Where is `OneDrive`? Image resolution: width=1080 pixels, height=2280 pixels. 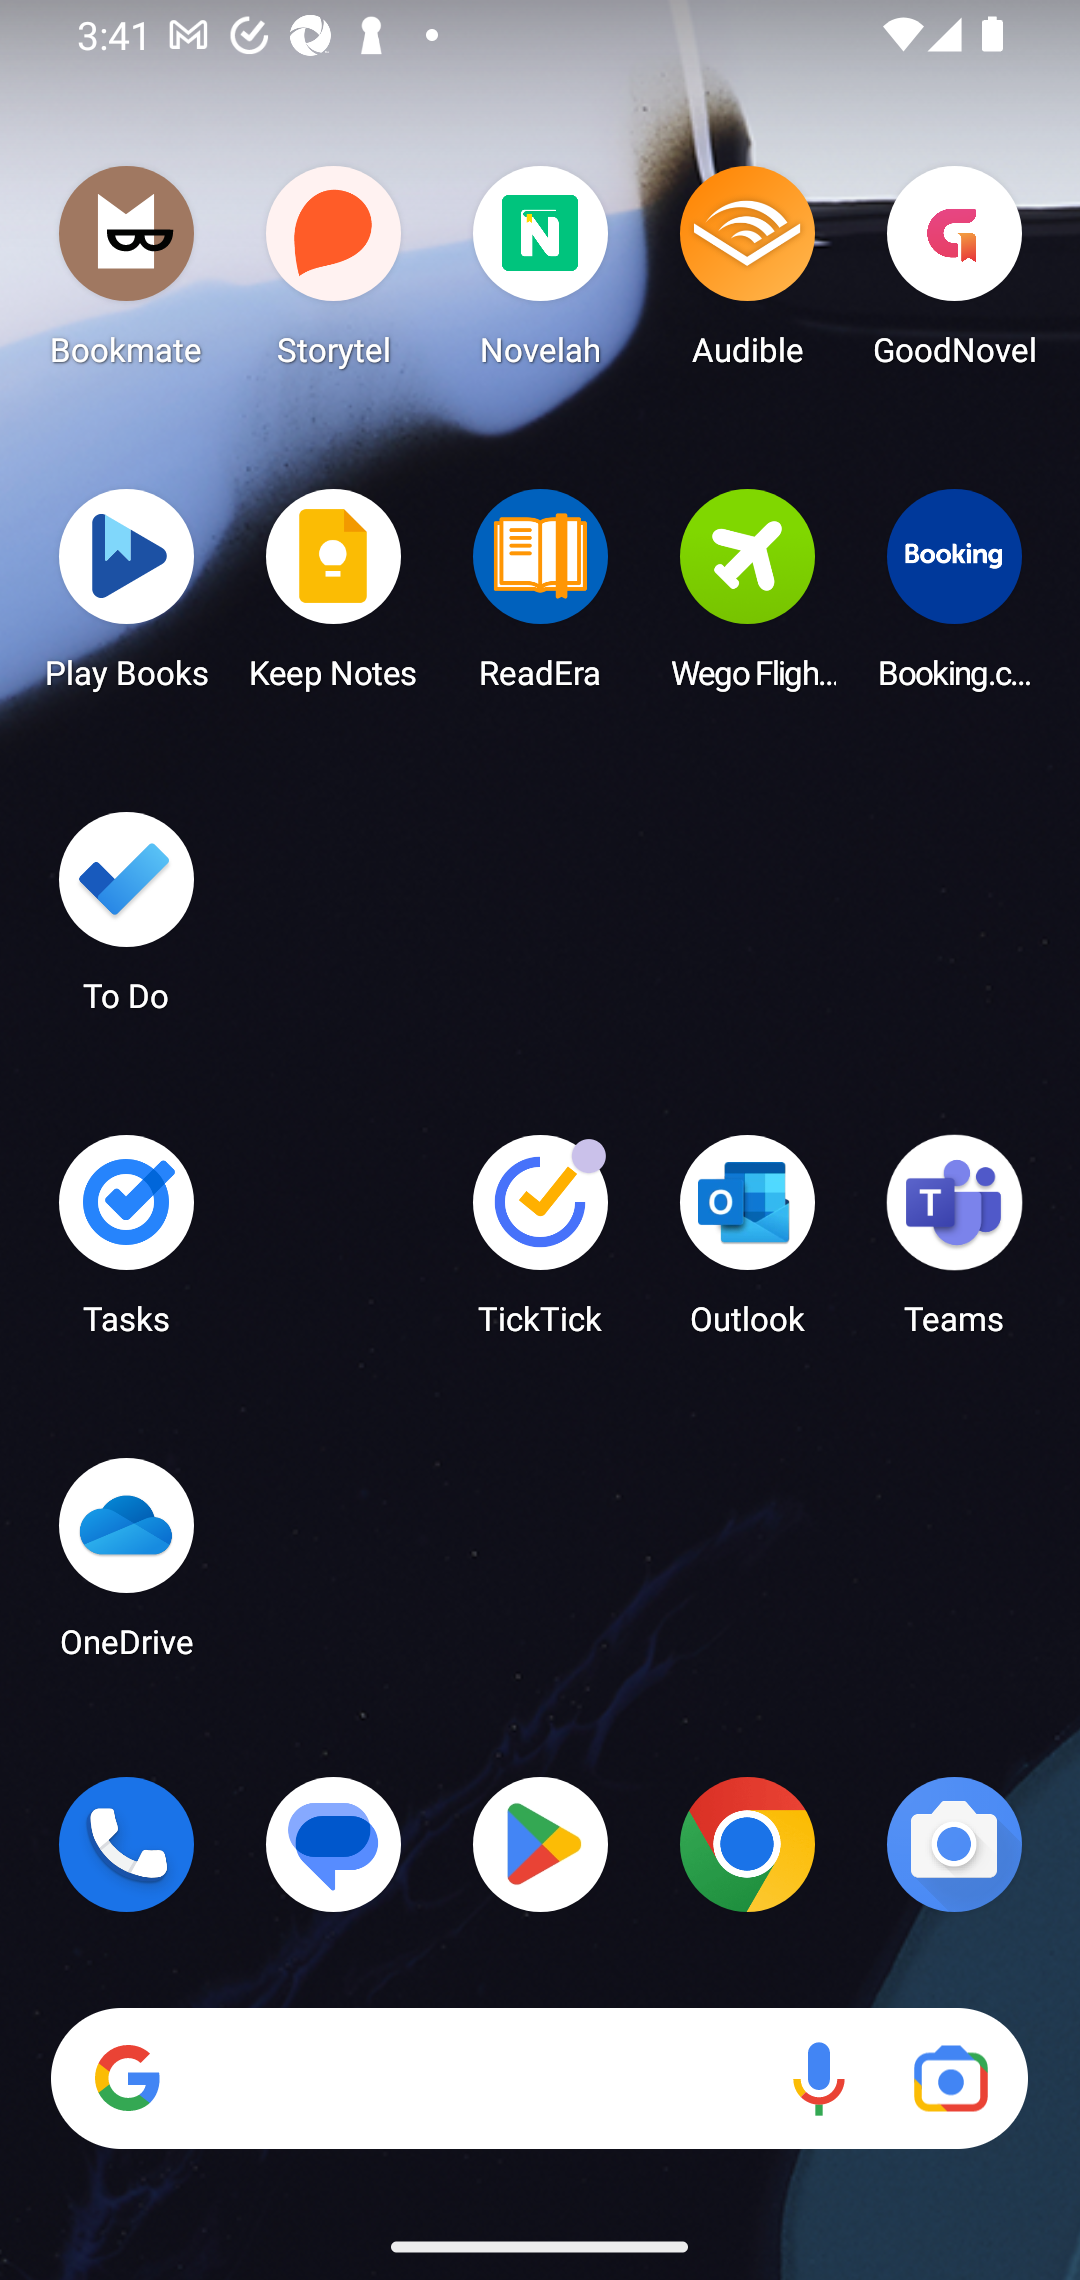
OneDrive is located at coordinates (126, 1566).